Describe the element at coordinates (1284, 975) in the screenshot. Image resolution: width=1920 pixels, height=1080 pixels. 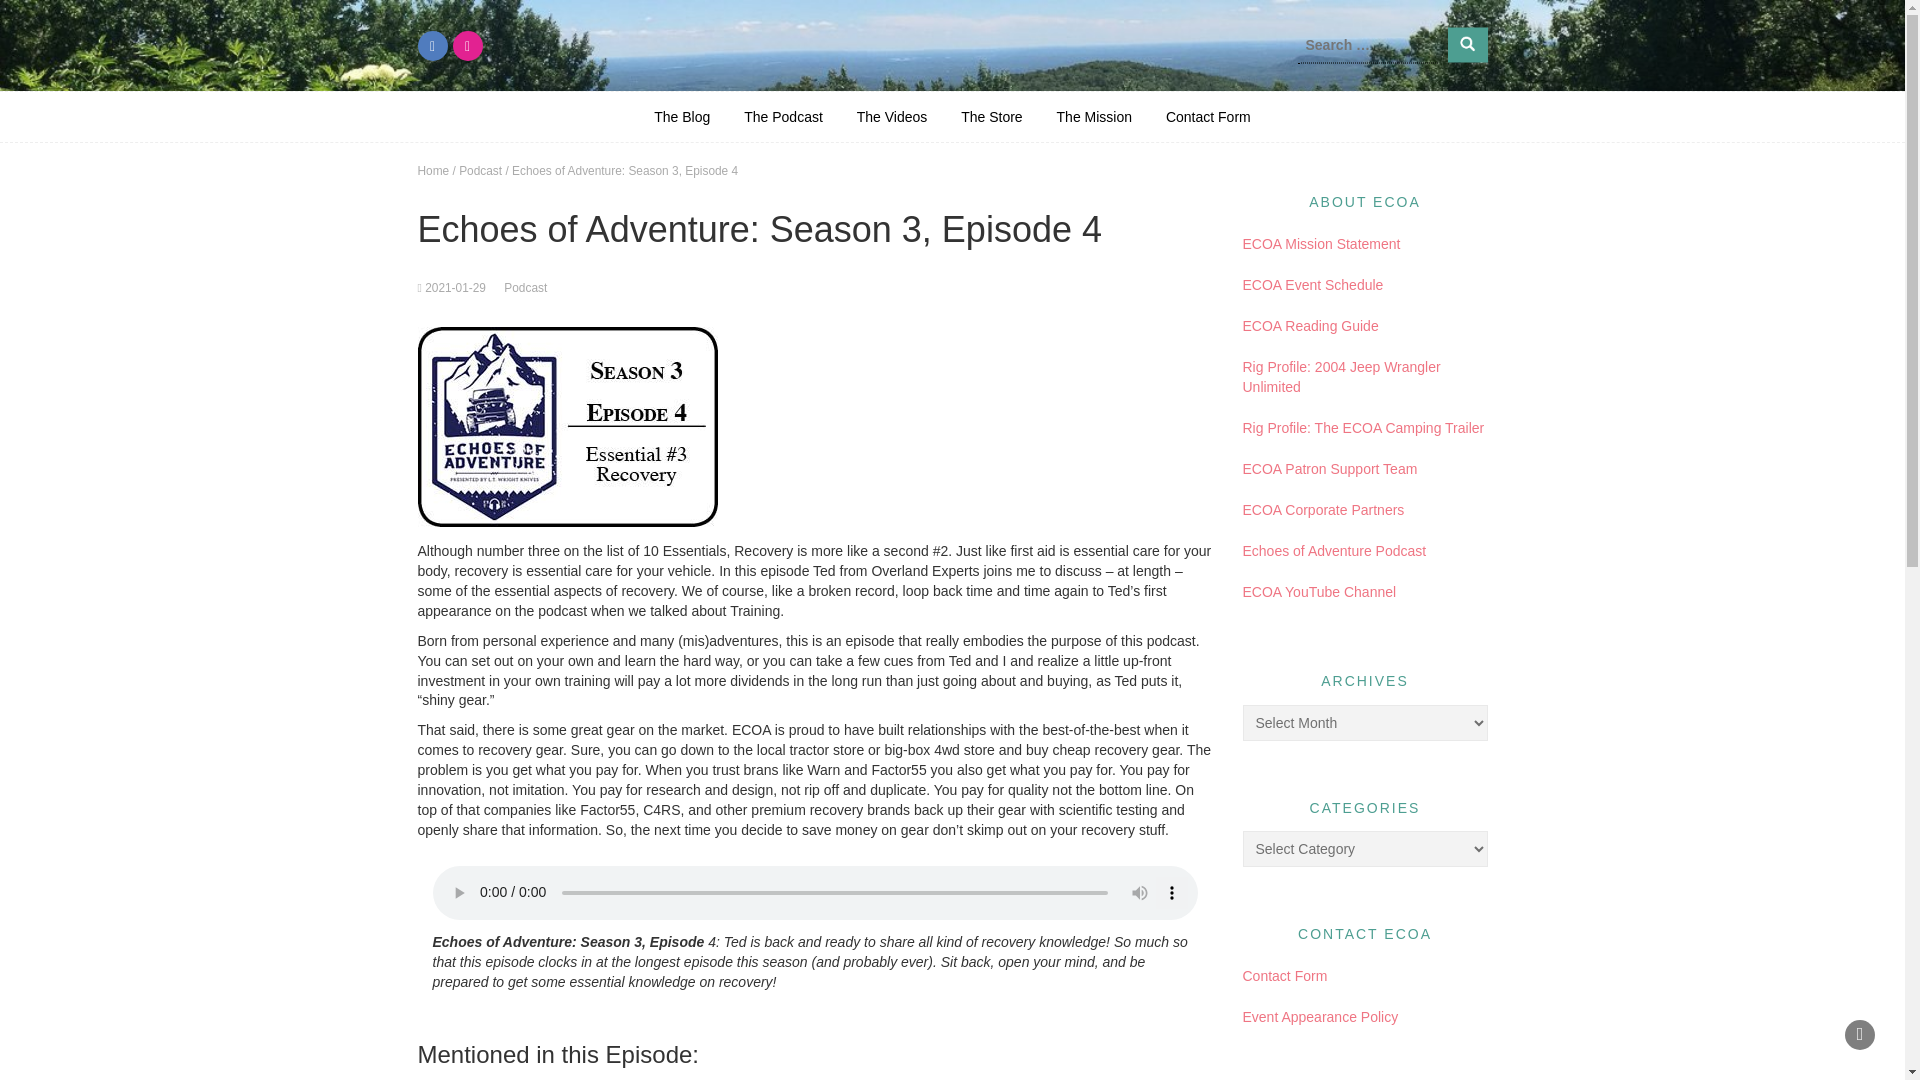
I see `Contact Form` at that location.